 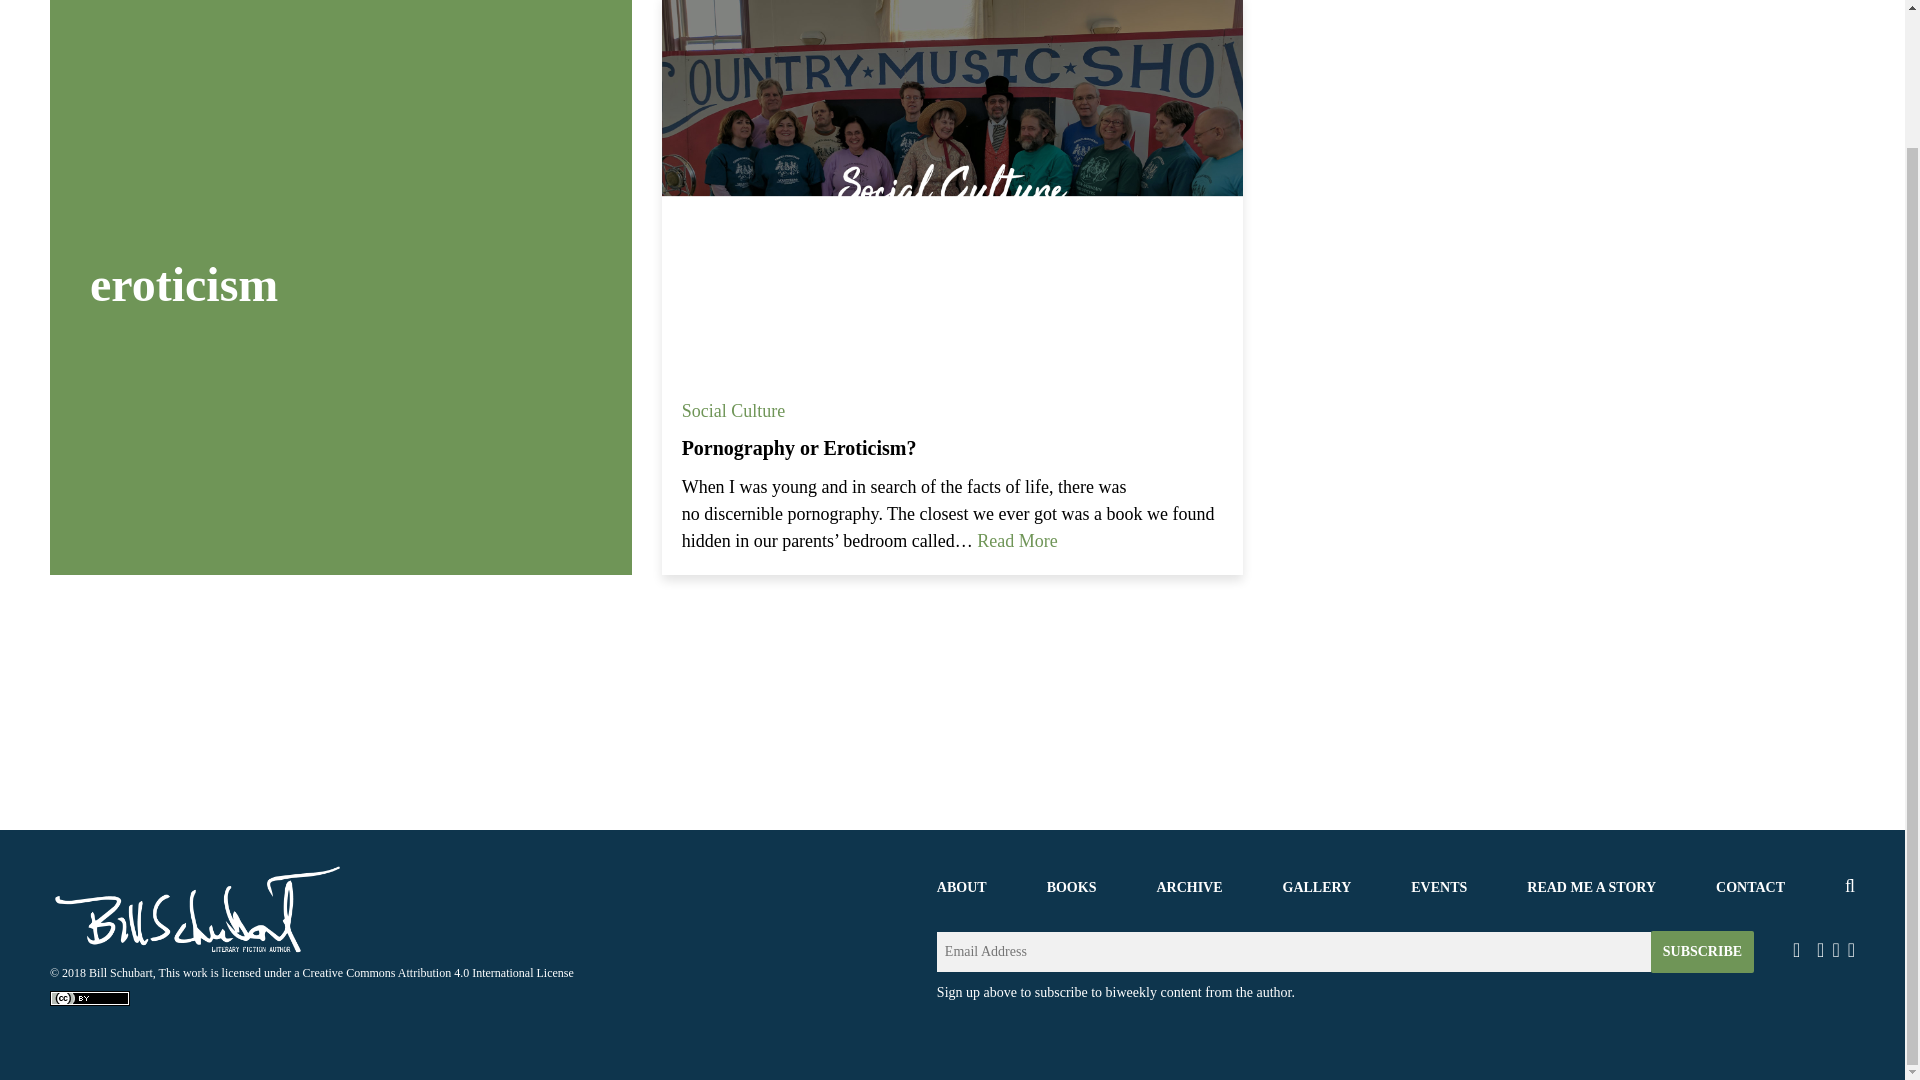 What do you see at coordinates (1188, 888) in the screenshot?
I see `ARCHIVE` at bounding box center [1188, 888].